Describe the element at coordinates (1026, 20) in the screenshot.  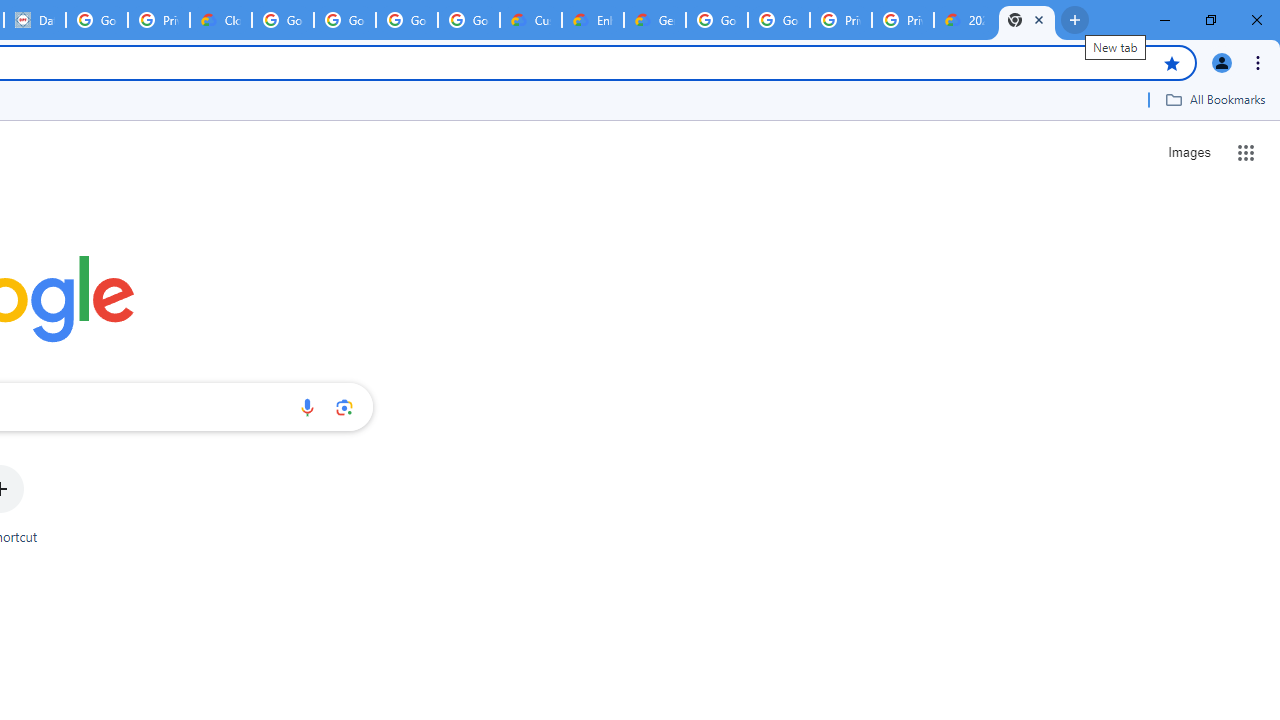
I see `New Tab` at that location.